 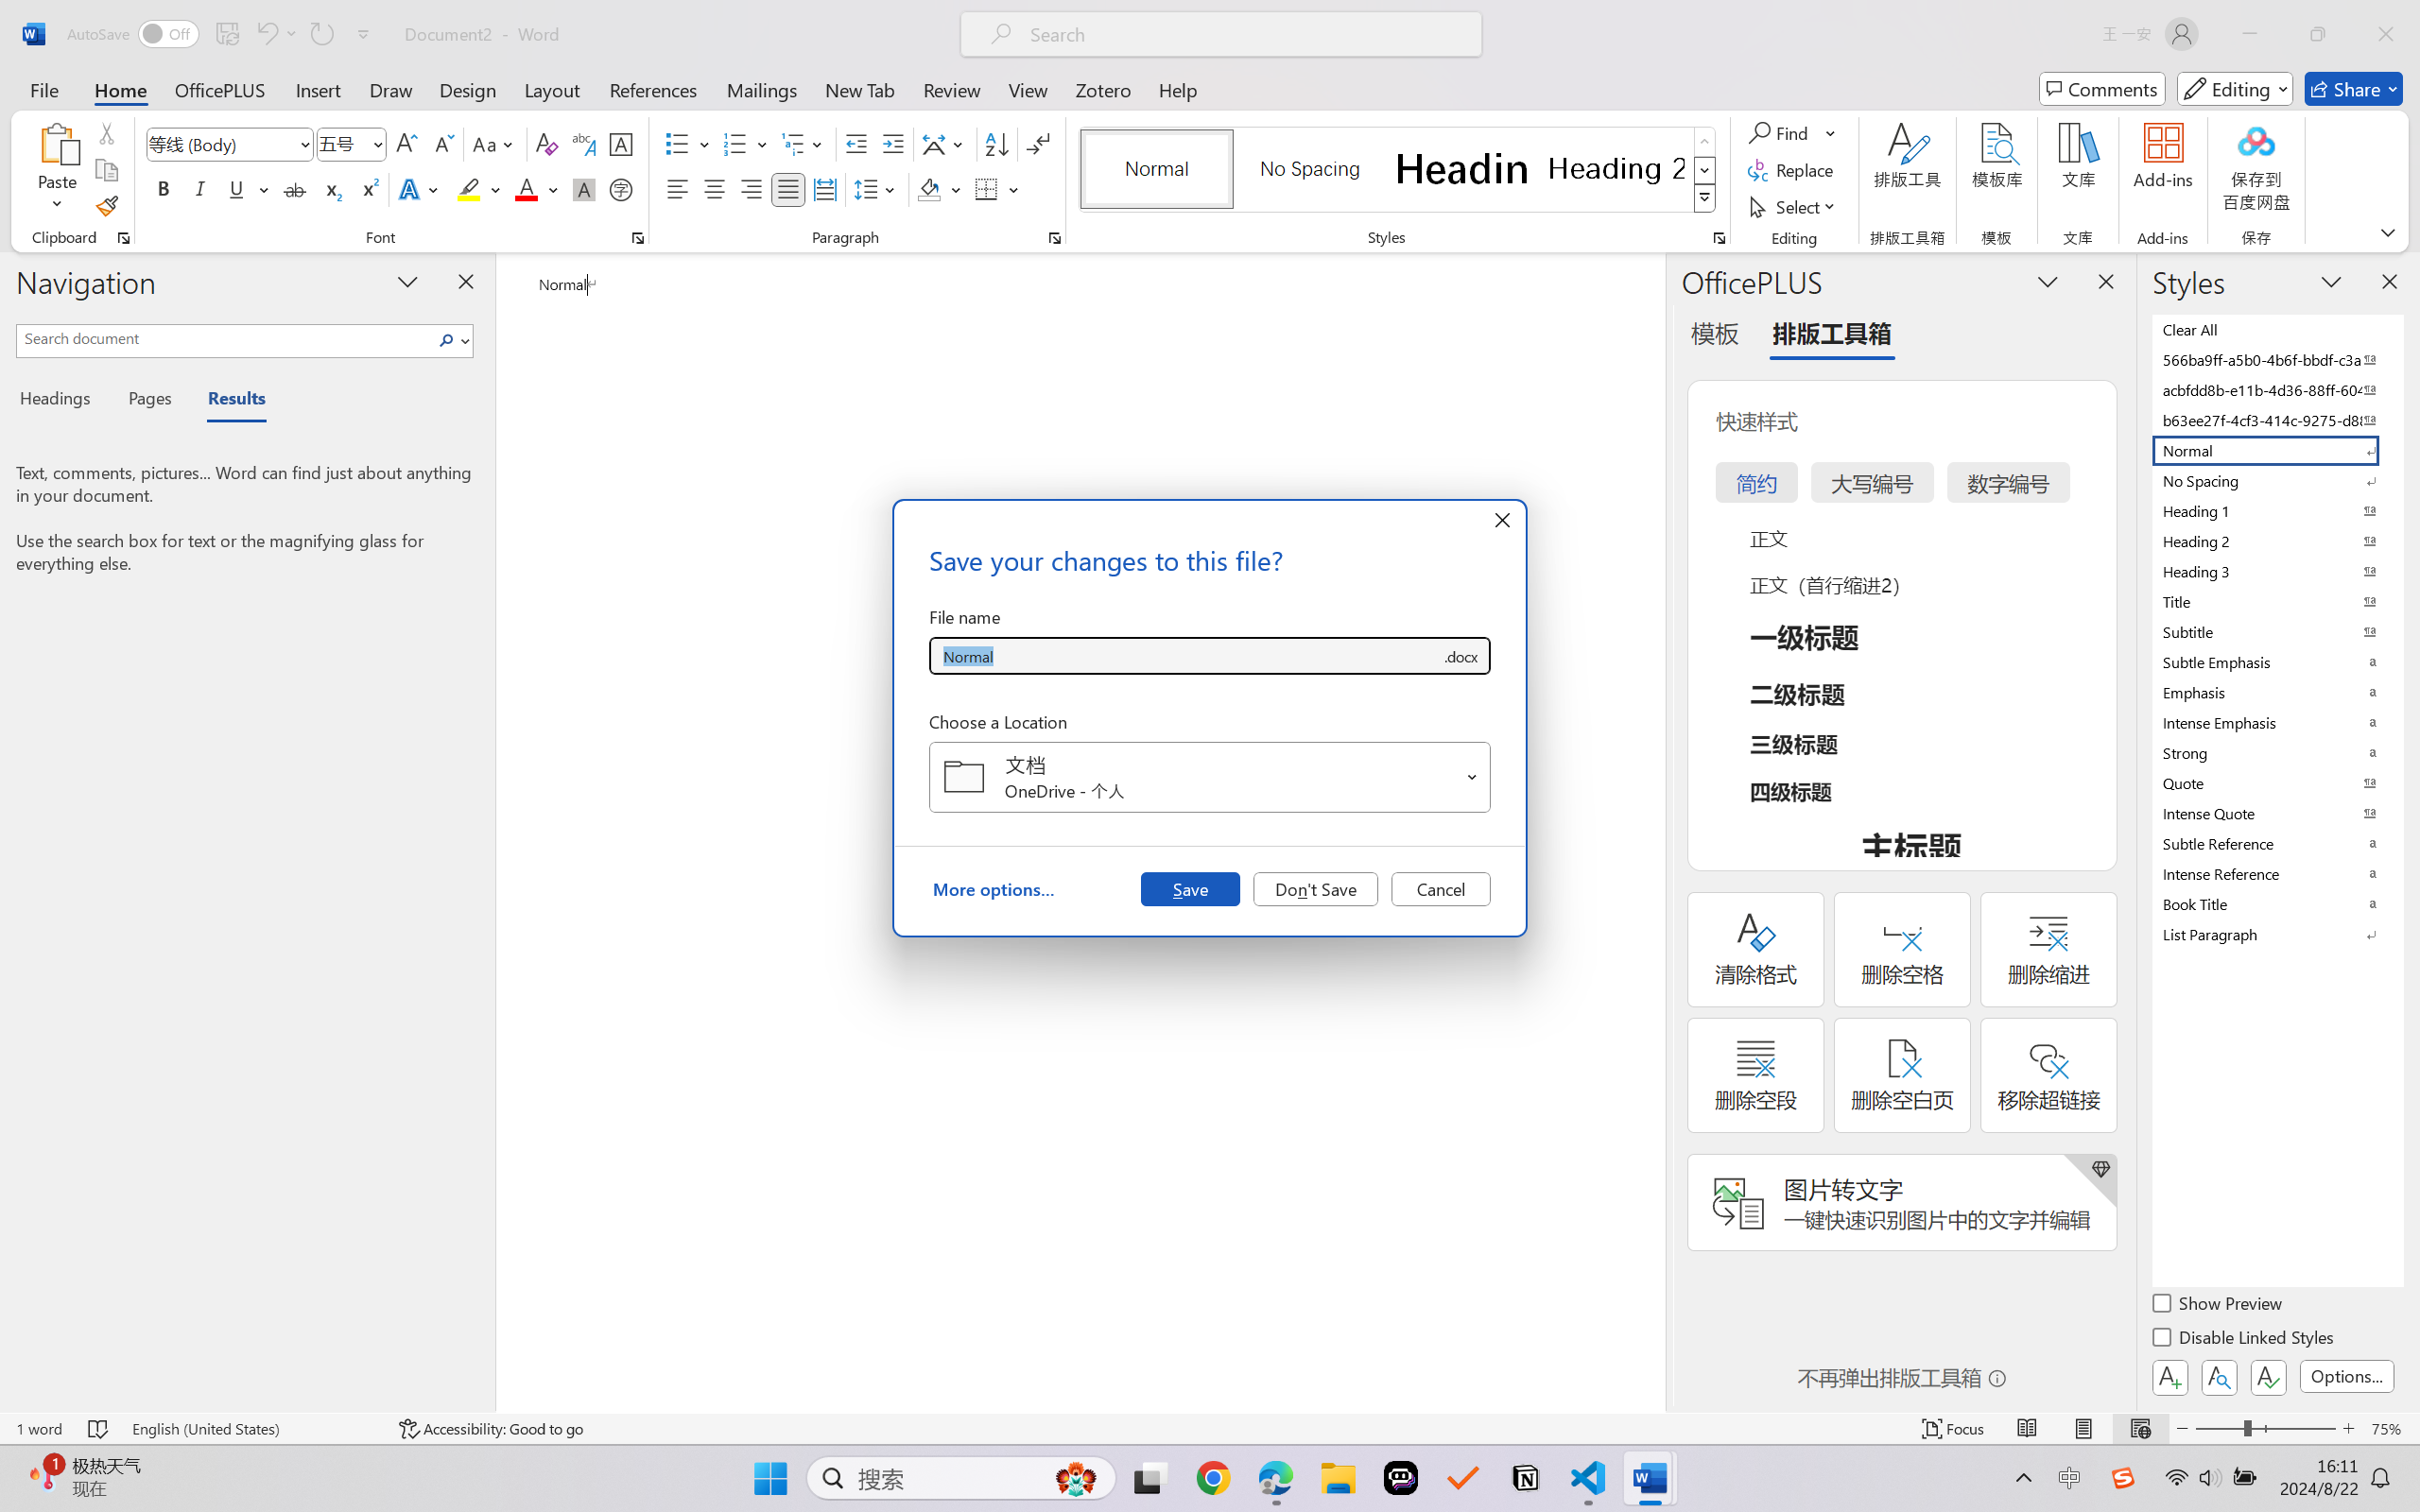 What do you see at coordinates (892, 144) in the screenshot?
I see `Increase Indent` at bounding box center [892, 144].